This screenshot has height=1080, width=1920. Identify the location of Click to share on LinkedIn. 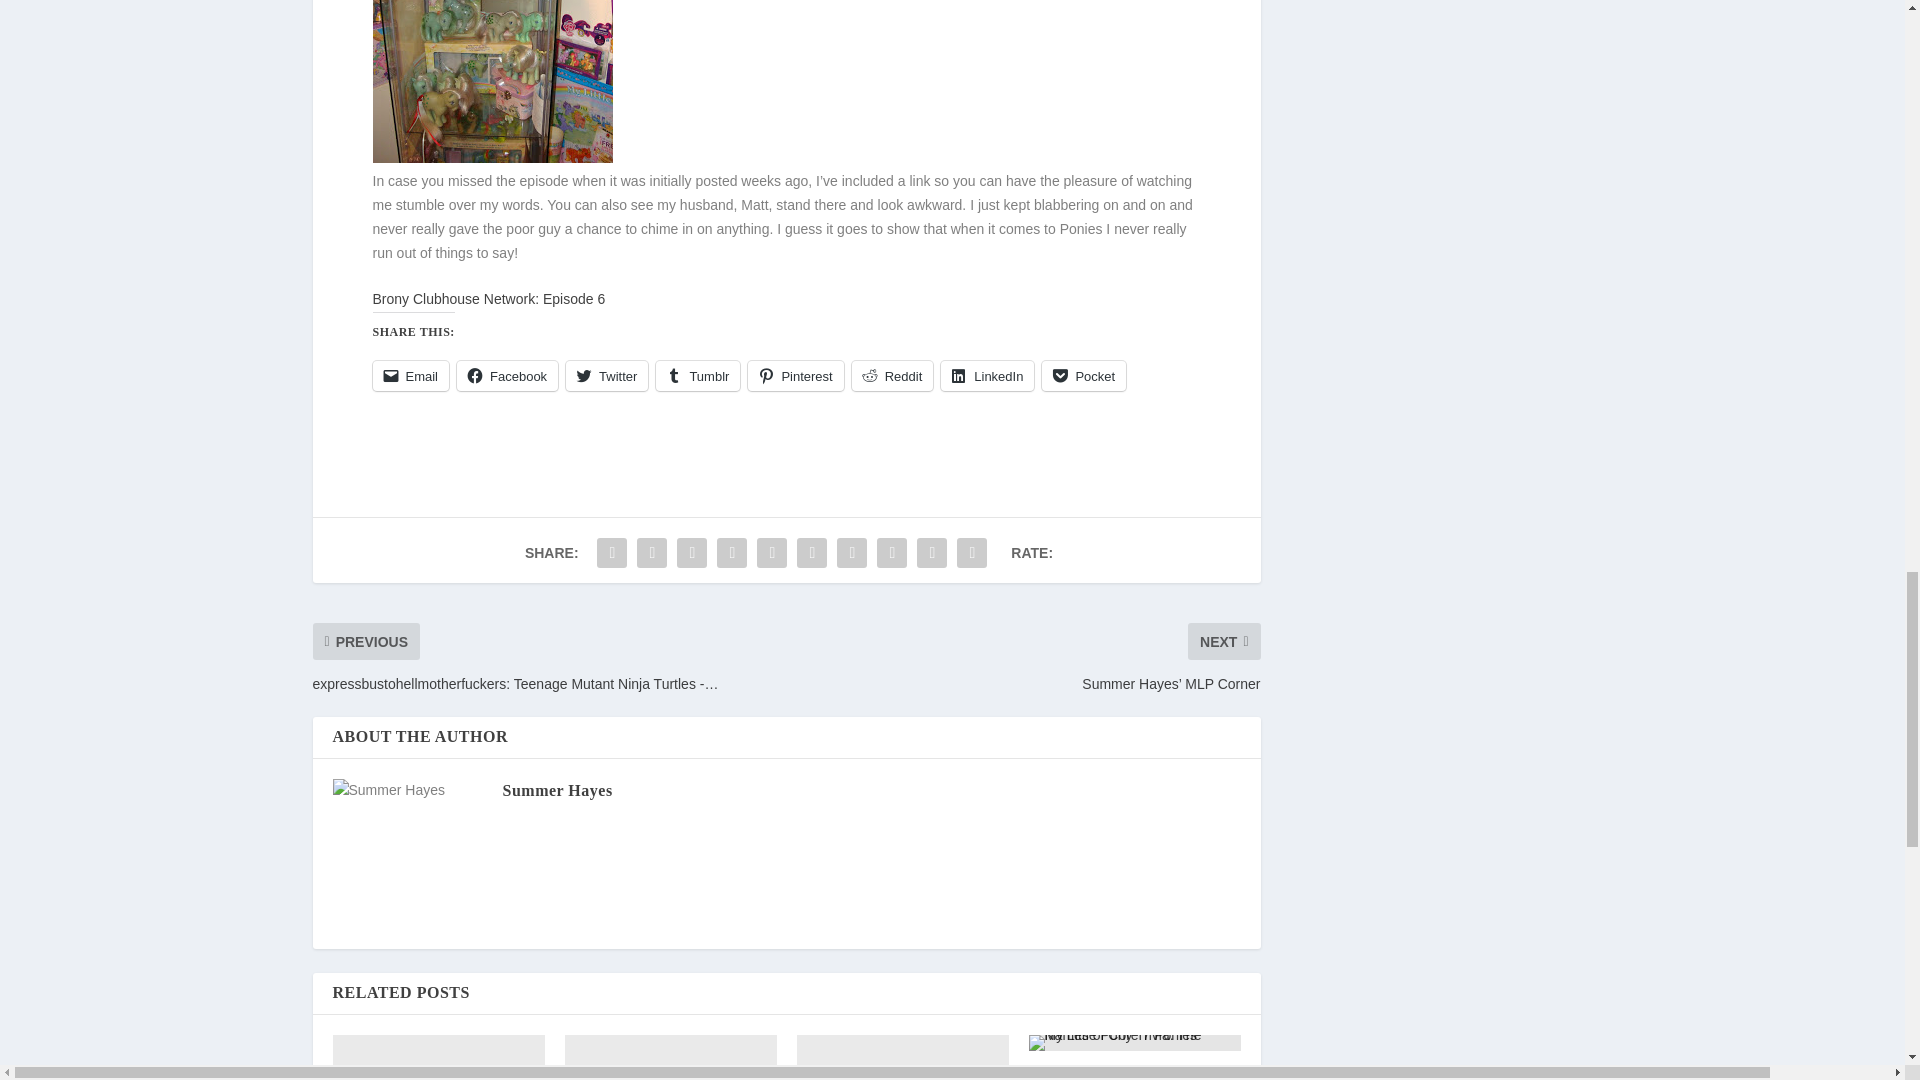
(987, 375).